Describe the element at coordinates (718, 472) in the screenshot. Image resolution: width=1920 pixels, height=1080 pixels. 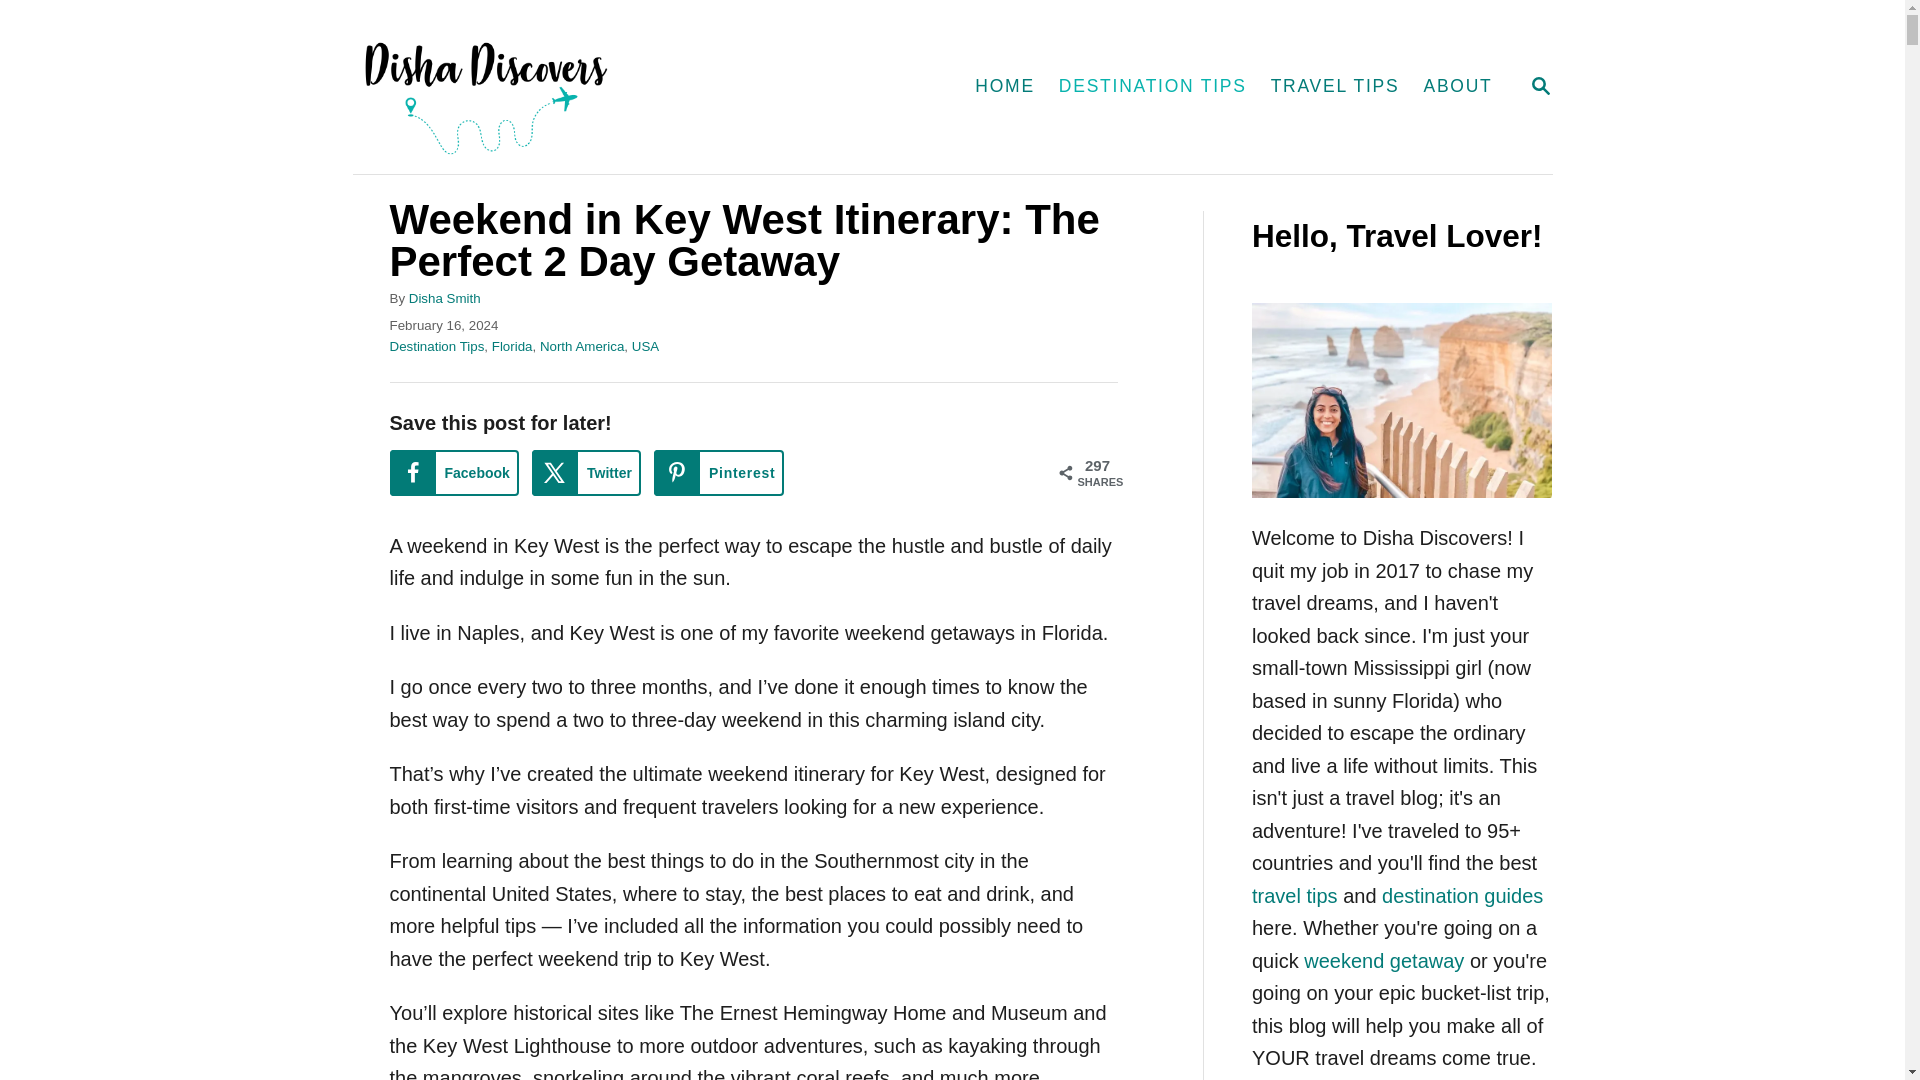
I see `Pinterest` at that location.